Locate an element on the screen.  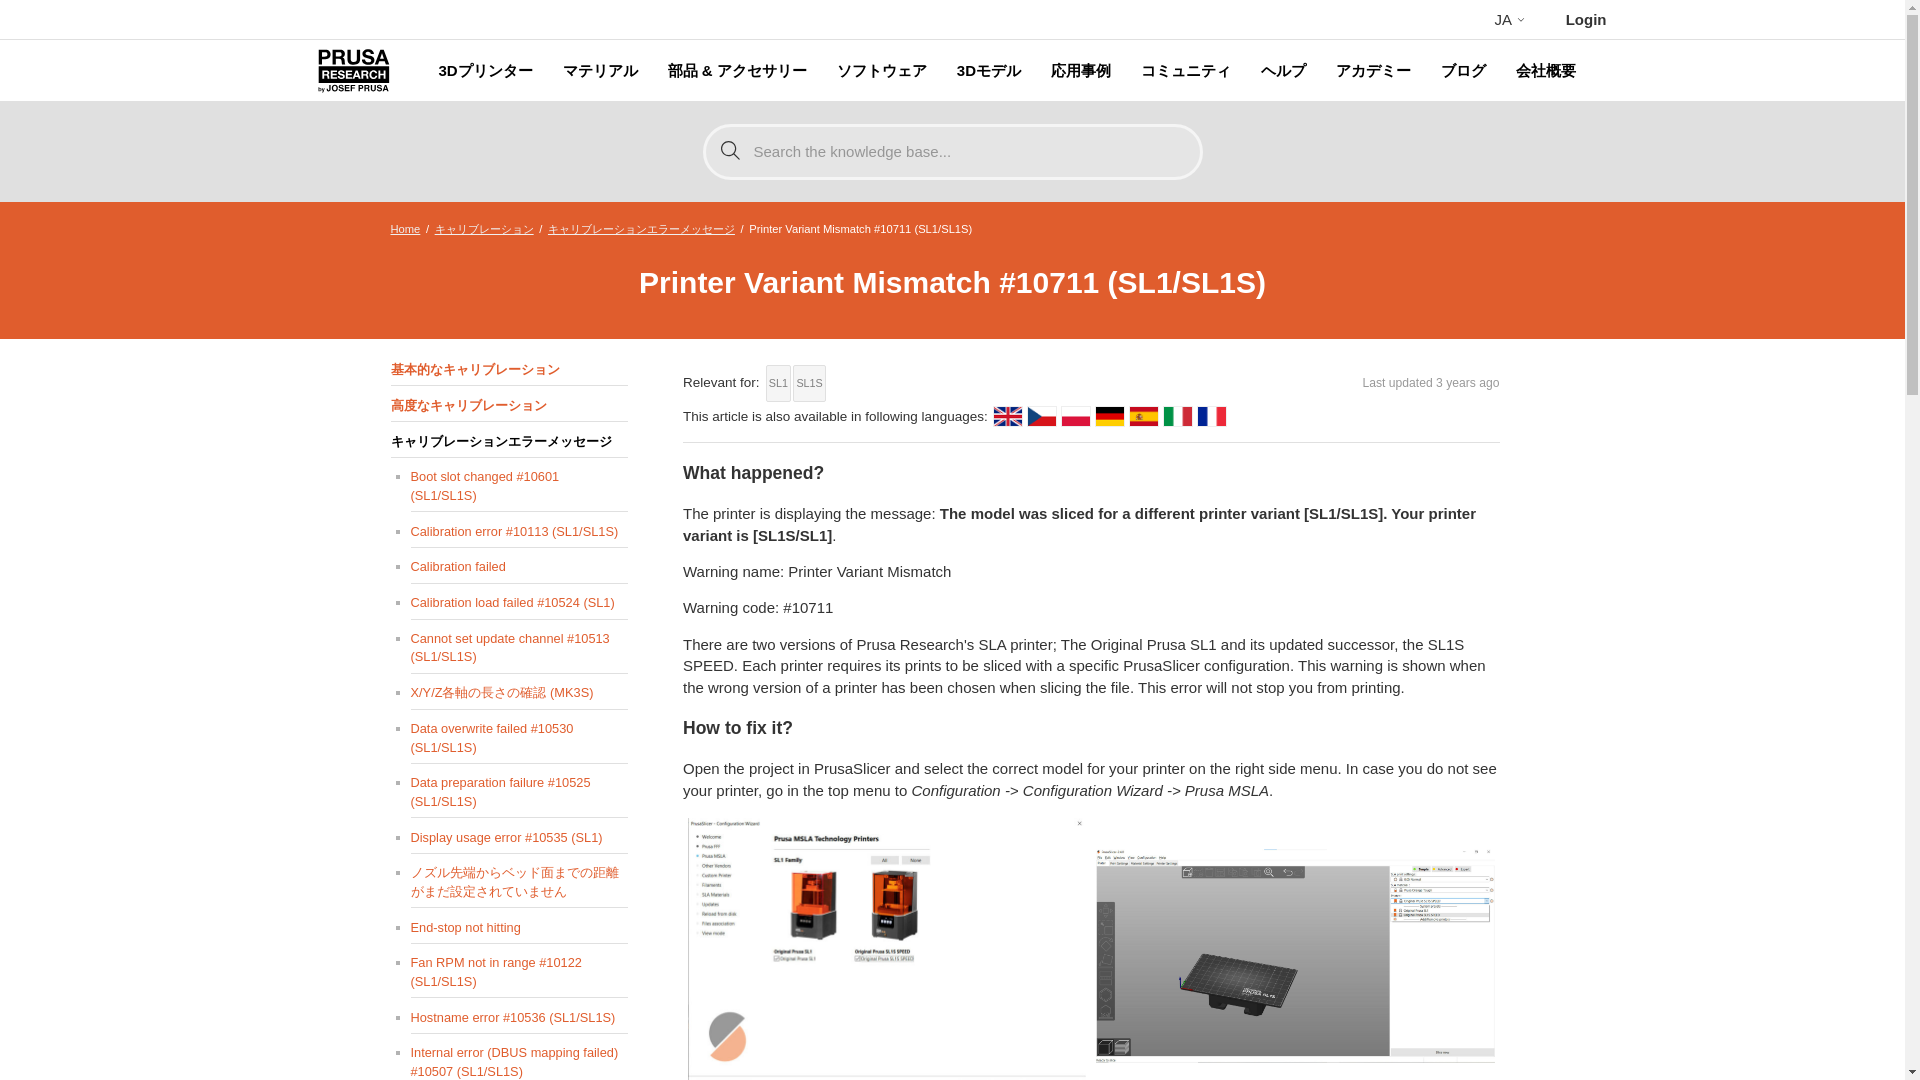
PL is located at coordinates (1076, 416).